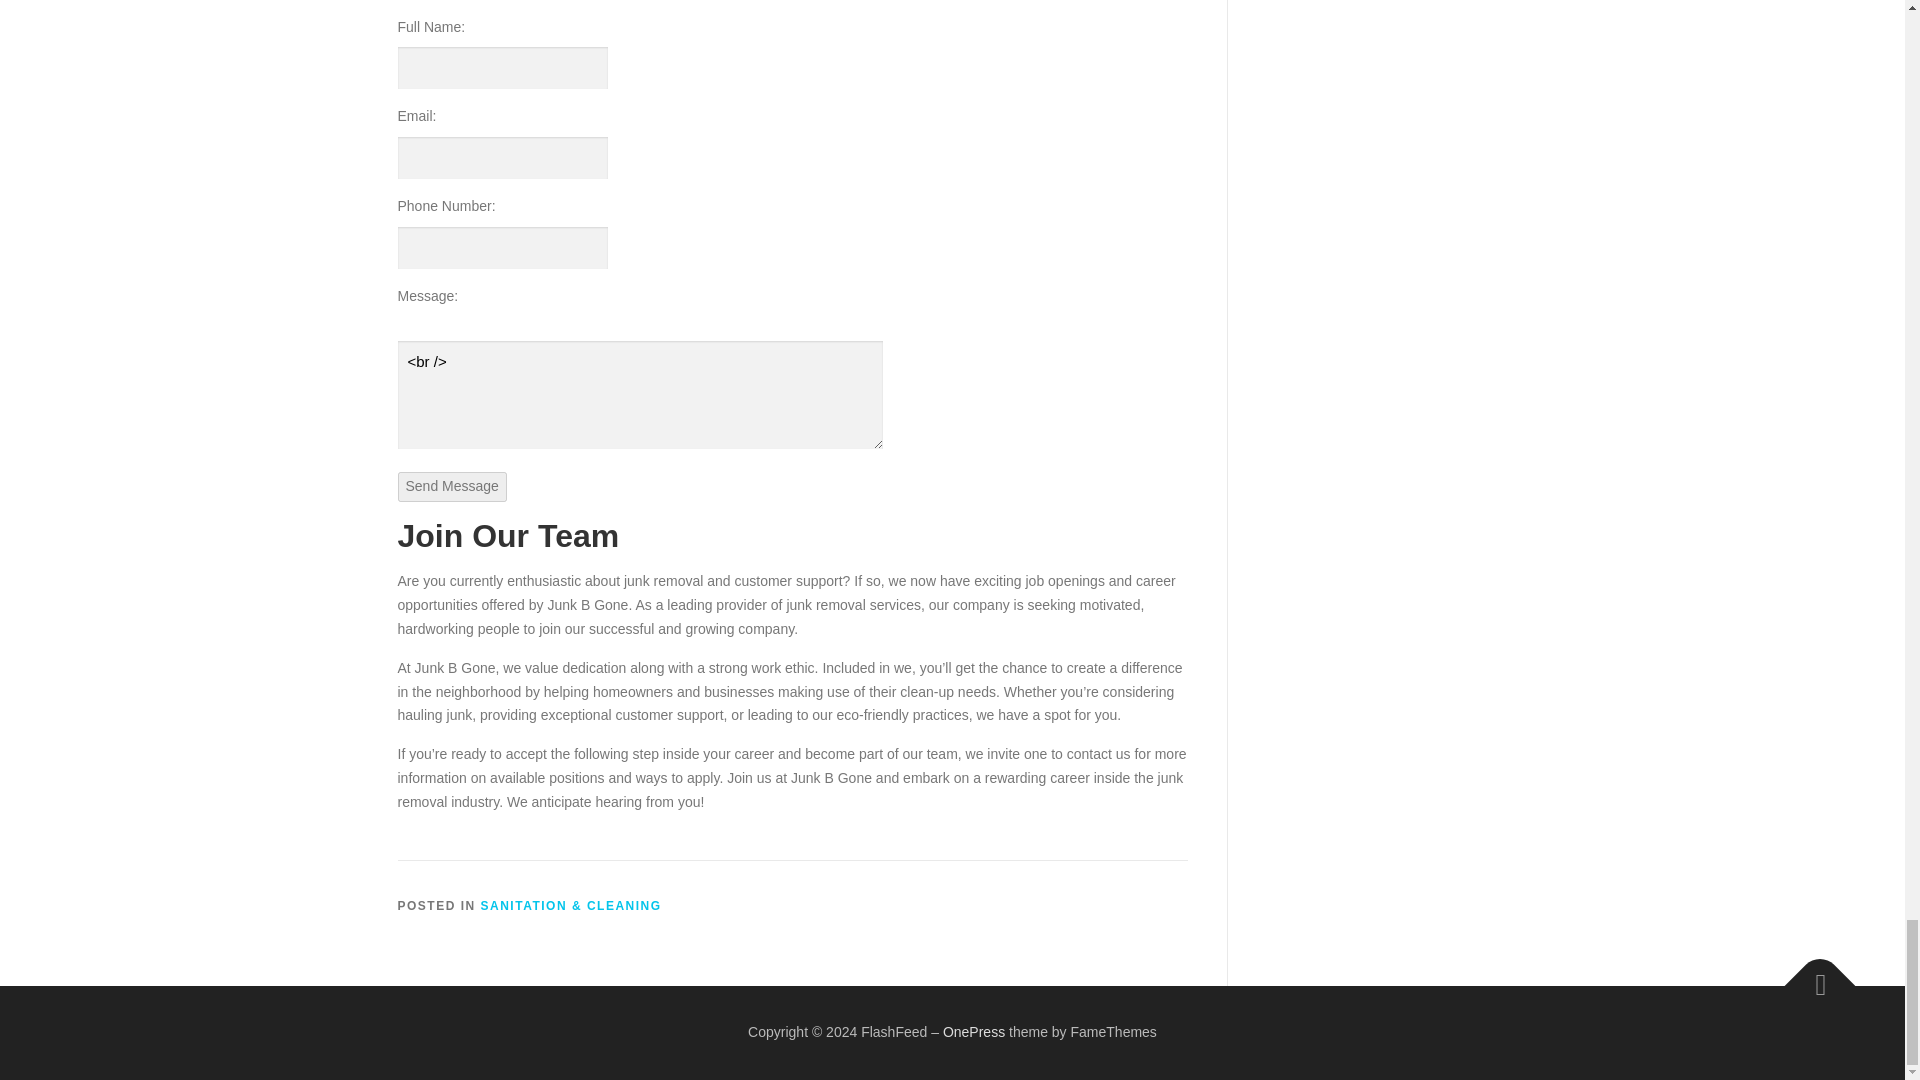 Image resolution: width=1920 pixels, height=1080 pixels. I want to click on Back To Top, so click(1810, 976).